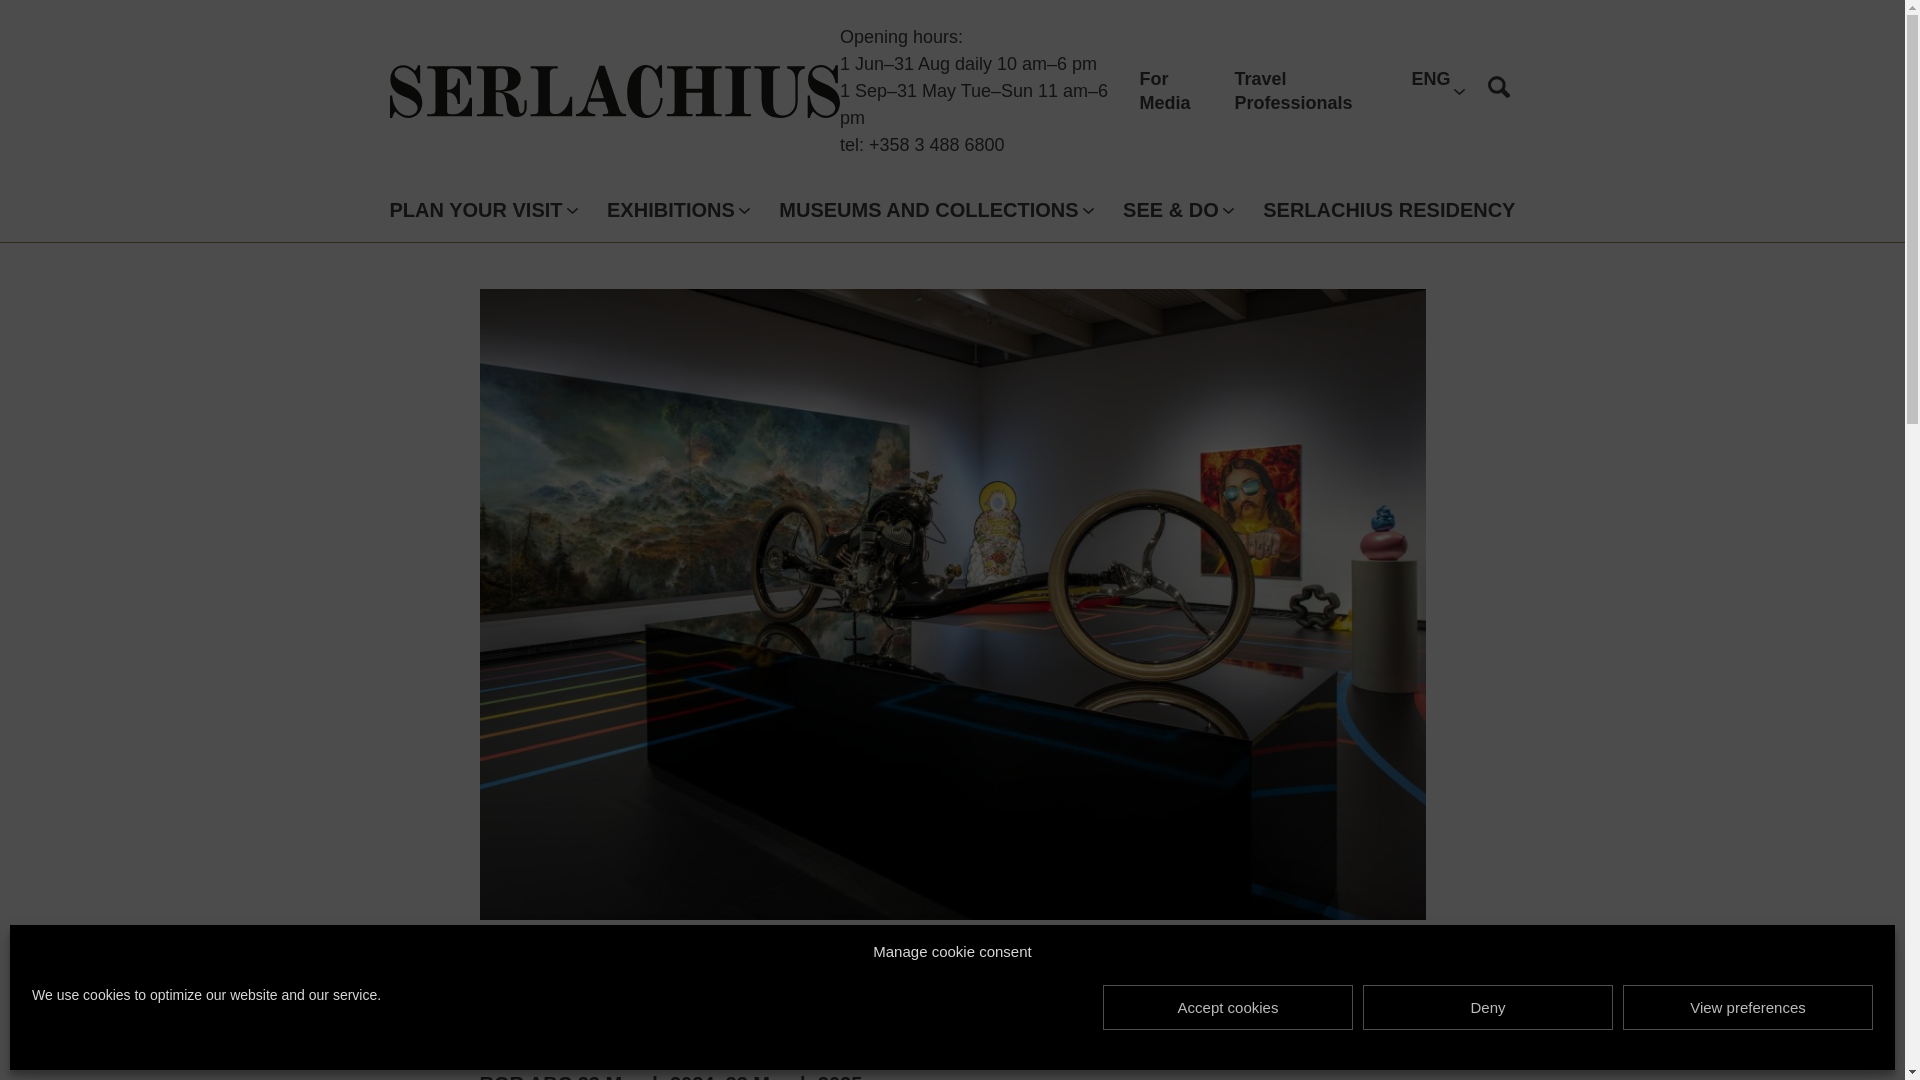 Image resolution: width=1920 pixels, height=1080 pixels. Describe the element at coordinates (928, 210) in the screenshot. I see `MUSEUMS AND COLLECTIONS` at that location.